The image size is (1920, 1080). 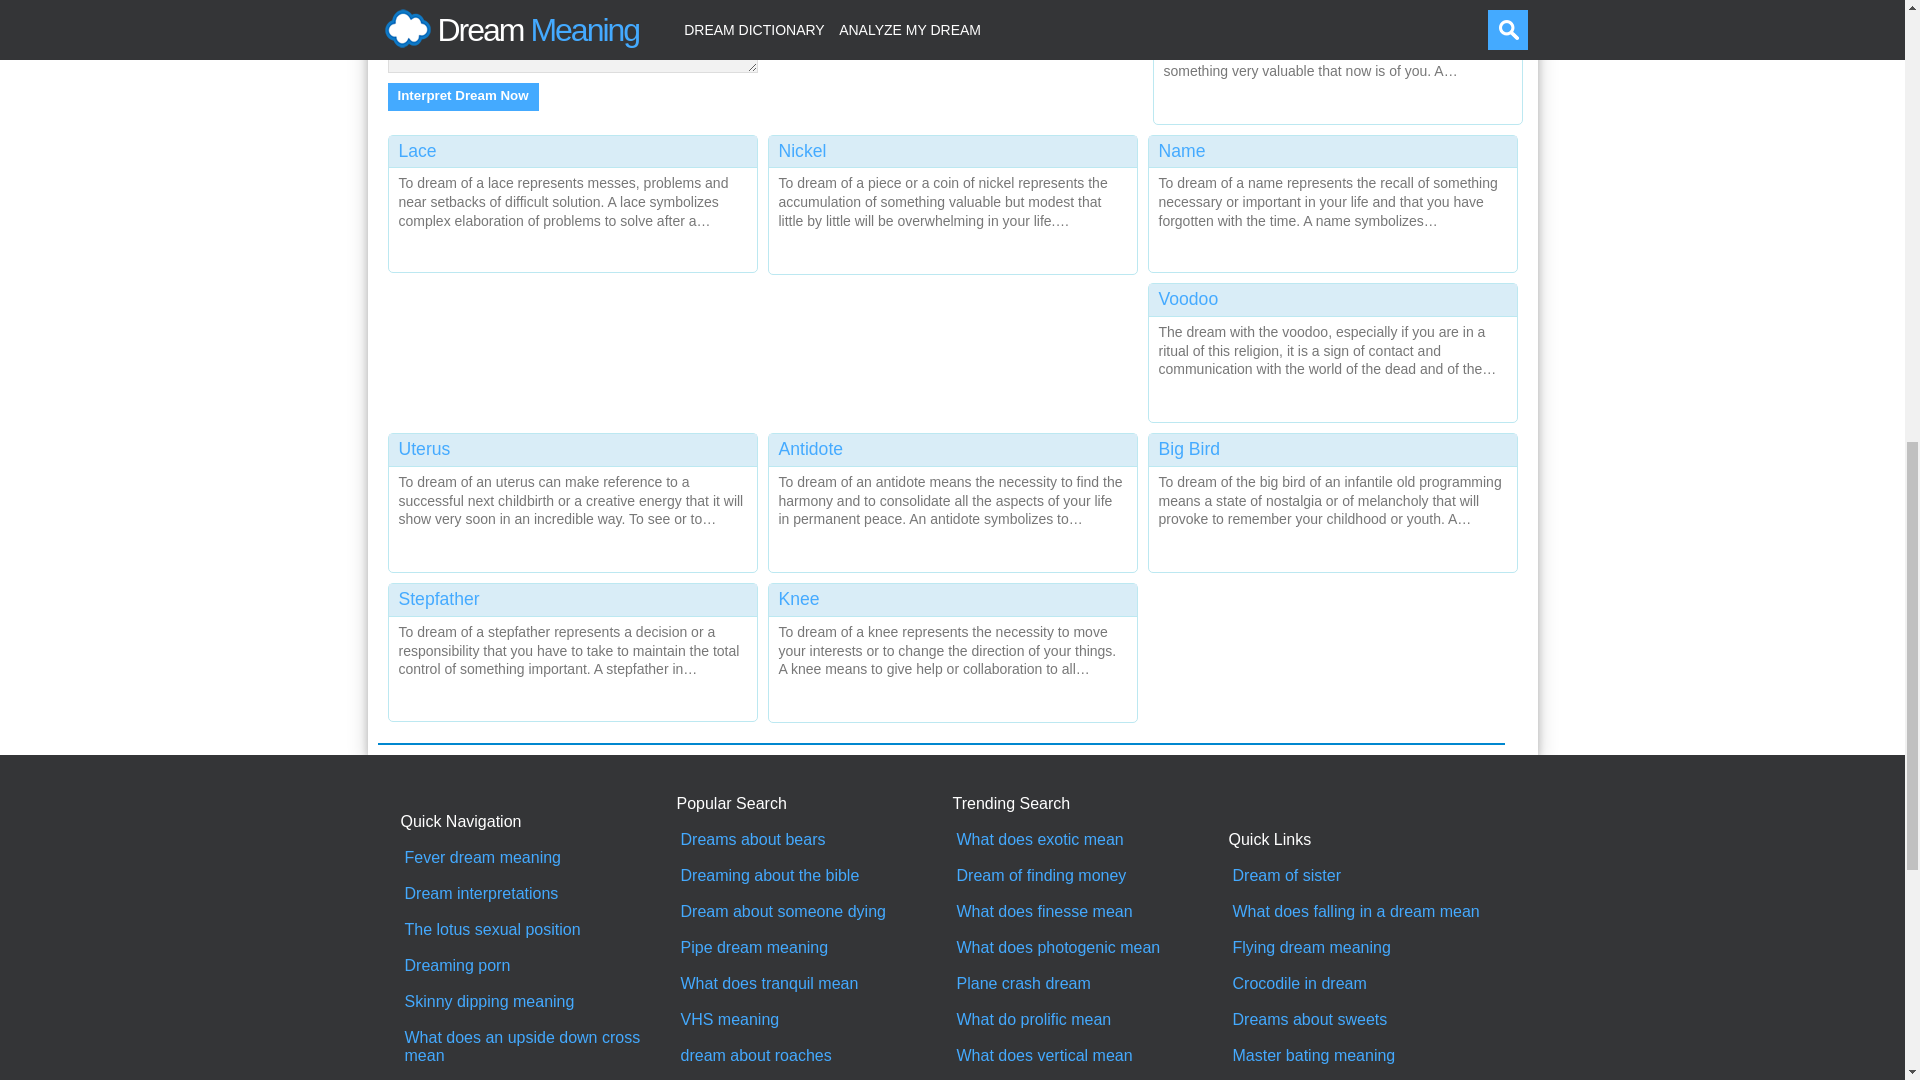 What do you see at coordinates (572, 200) in the screenshot?
I see `Lace Dream Meaning` at bounding box center [572, 200].